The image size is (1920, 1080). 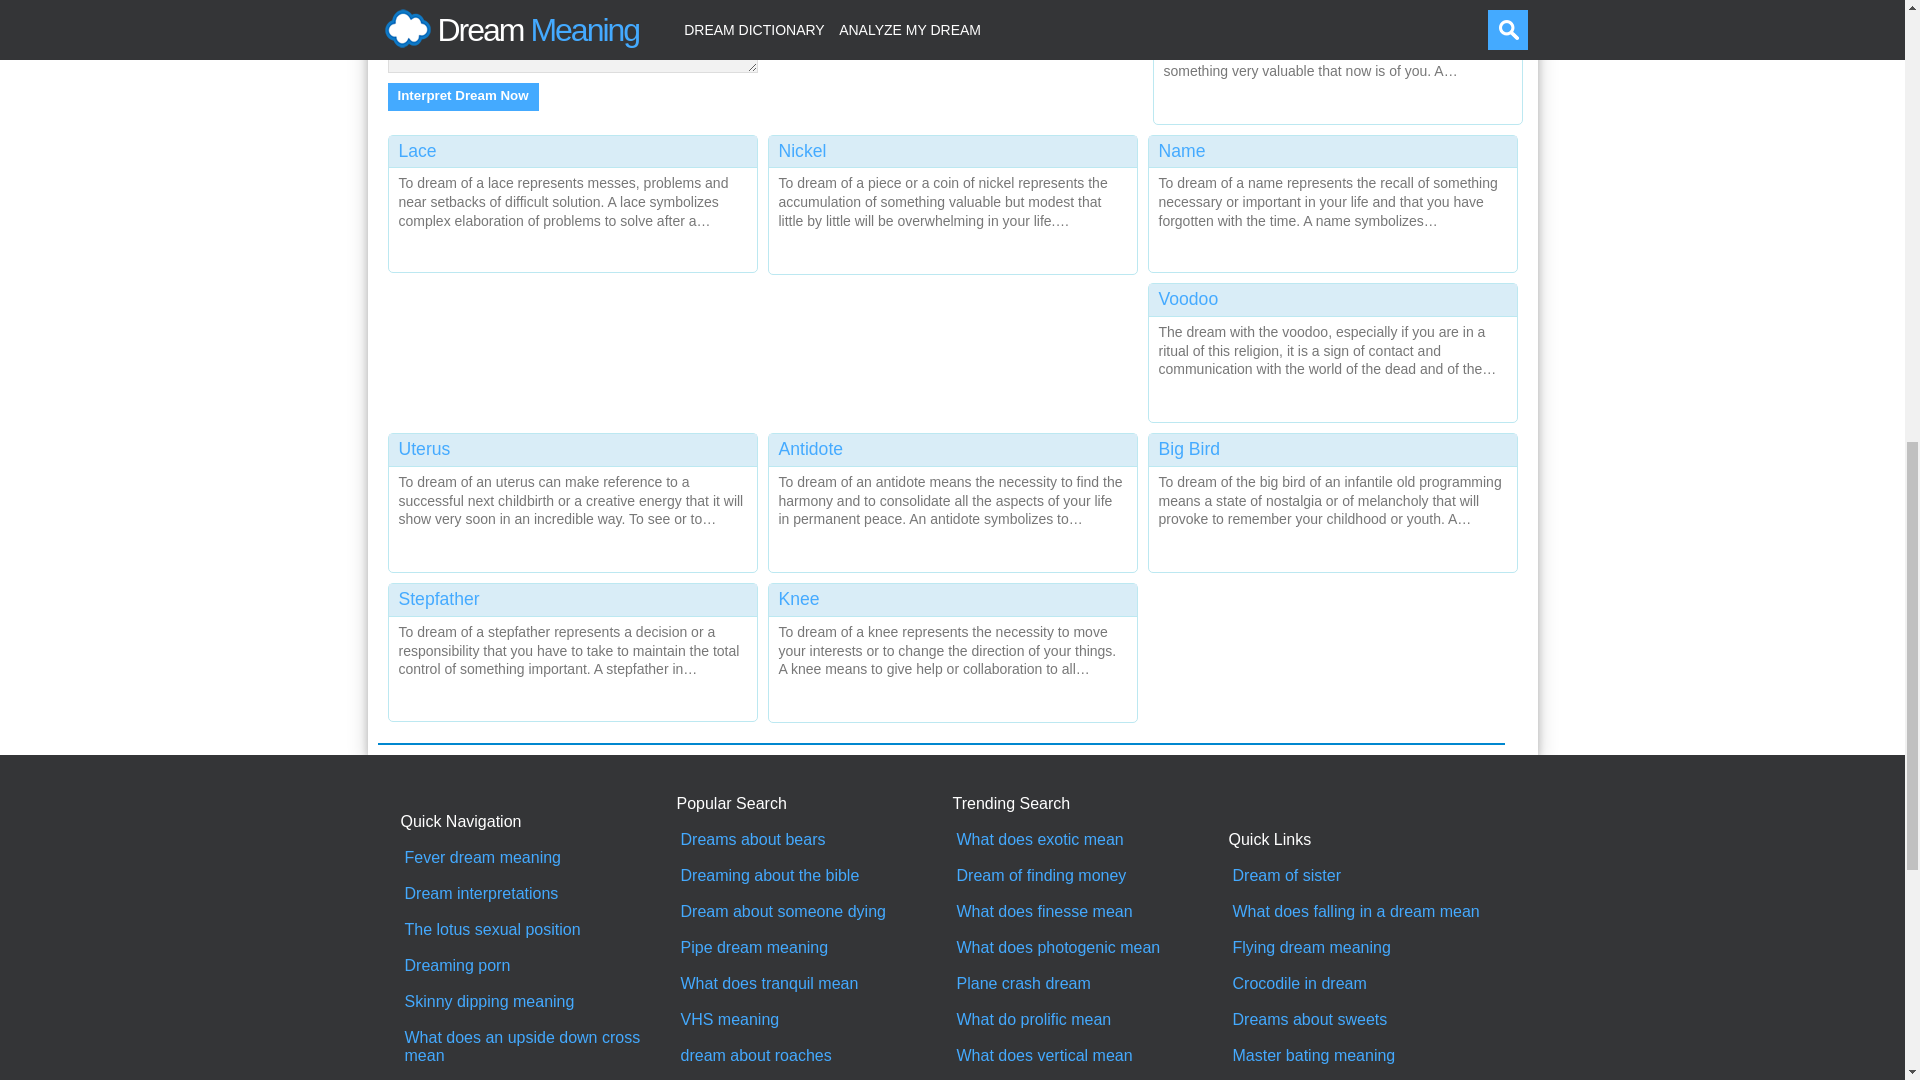 What do you see at coordinates (572, 200) in the screenshot?
I see `Lace Dream Meaning` at bounding box center [572, 200].